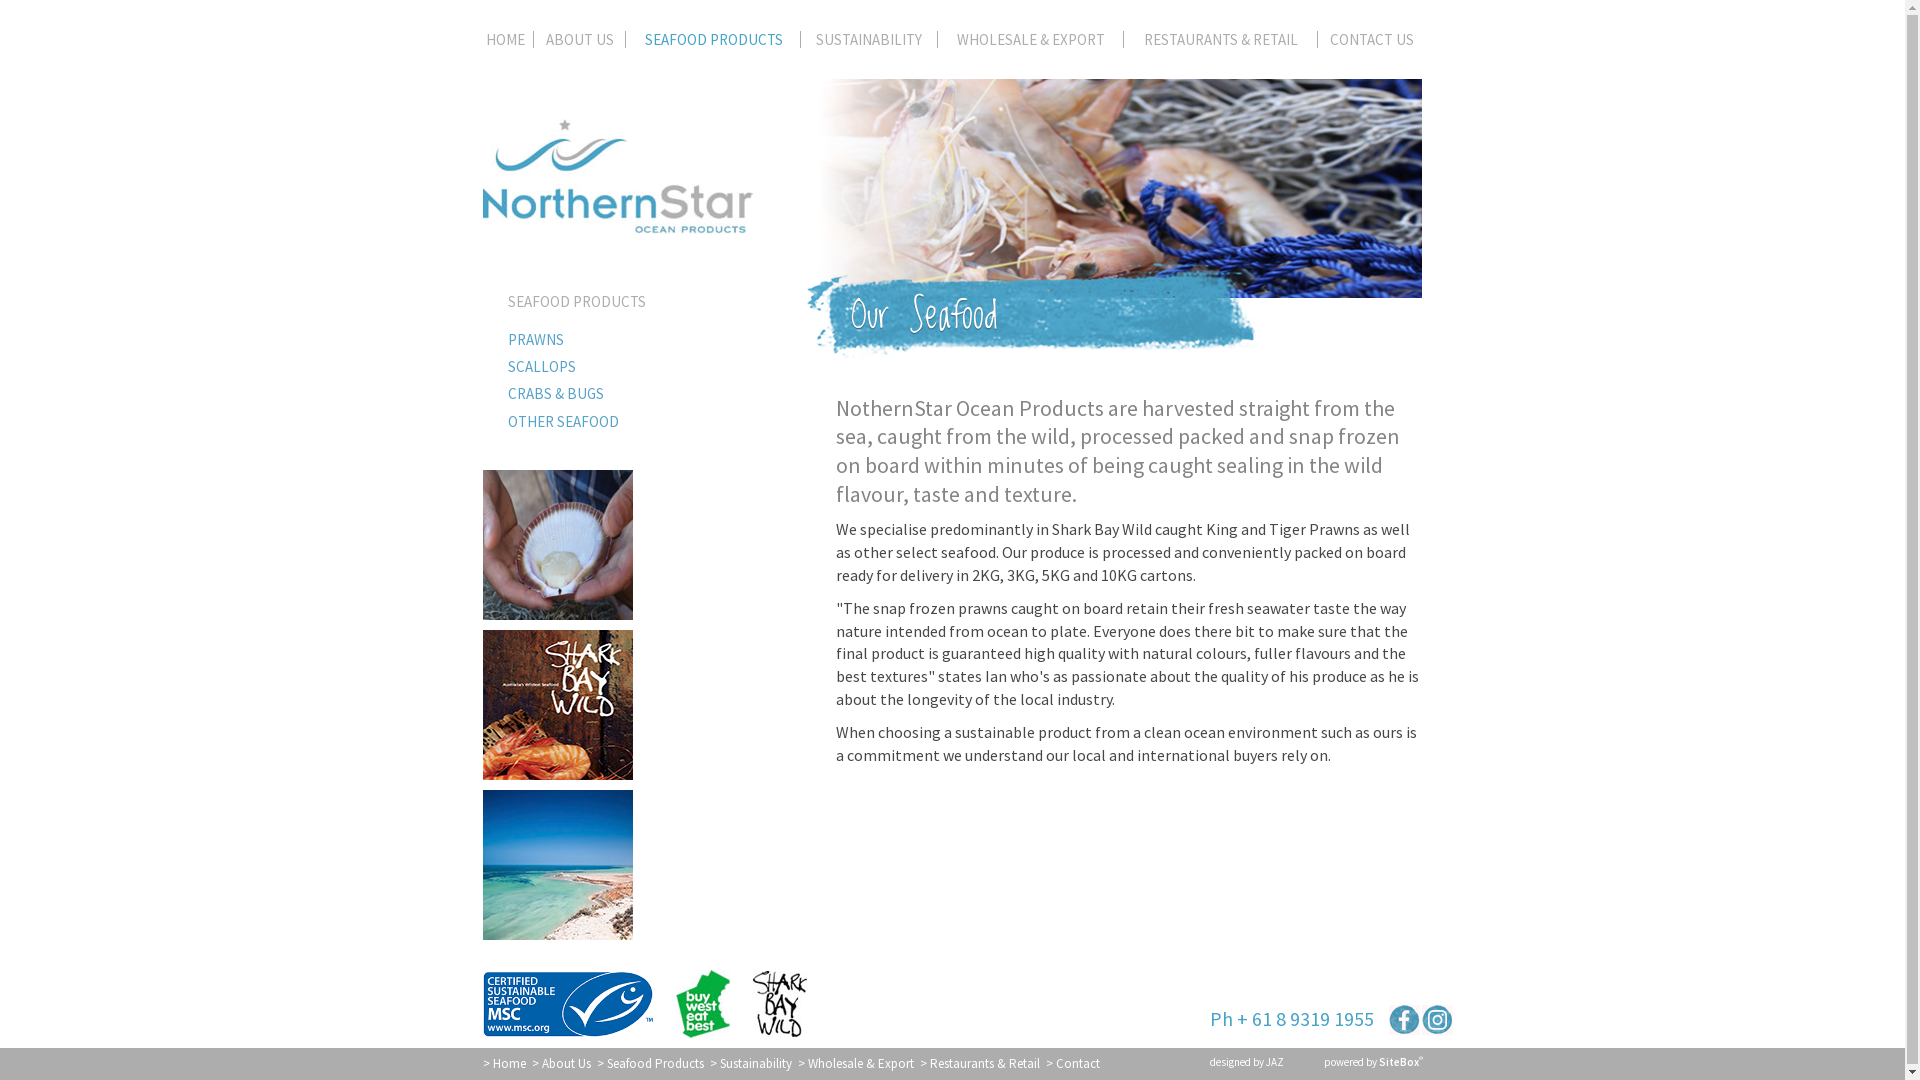 The image size is (1920, 1080). Describe the element at coordinates (508, 44) in the screenshot. I see `HOME` at that location.